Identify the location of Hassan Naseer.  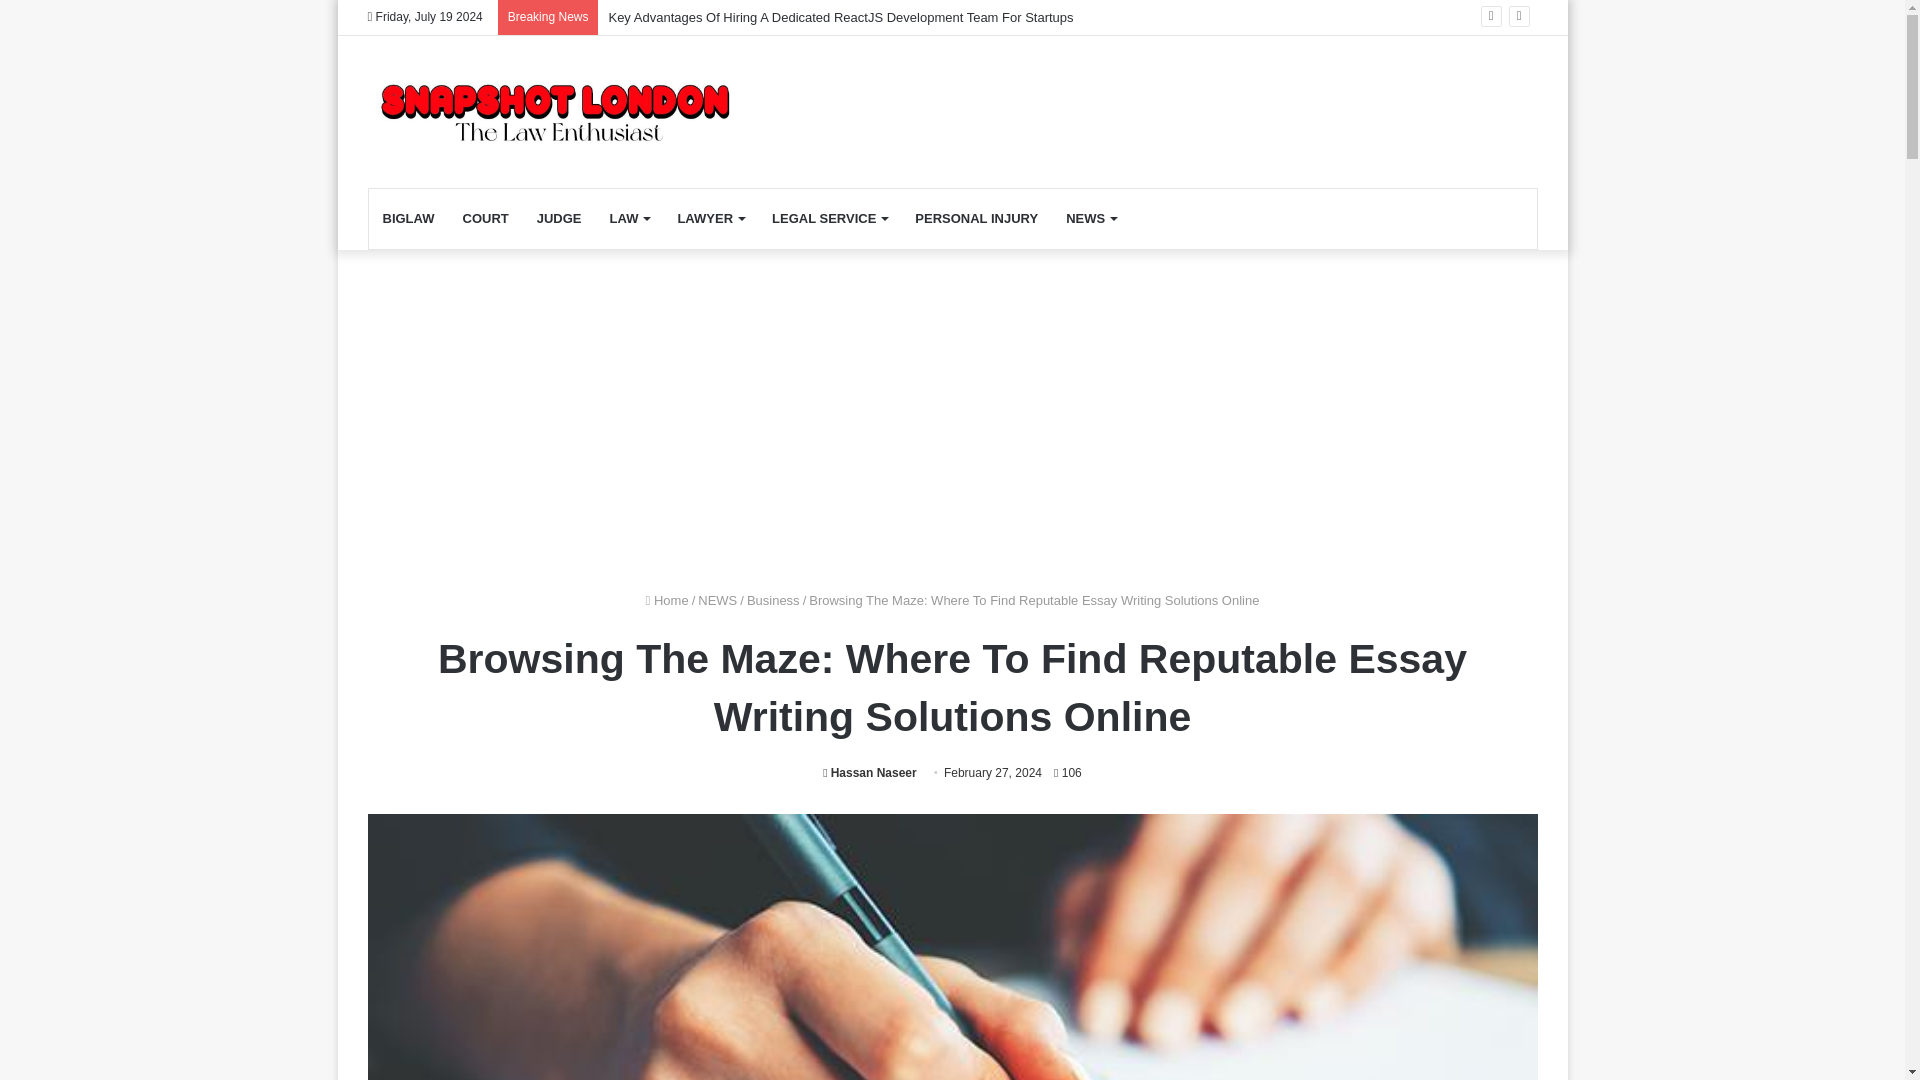
(869, 772).